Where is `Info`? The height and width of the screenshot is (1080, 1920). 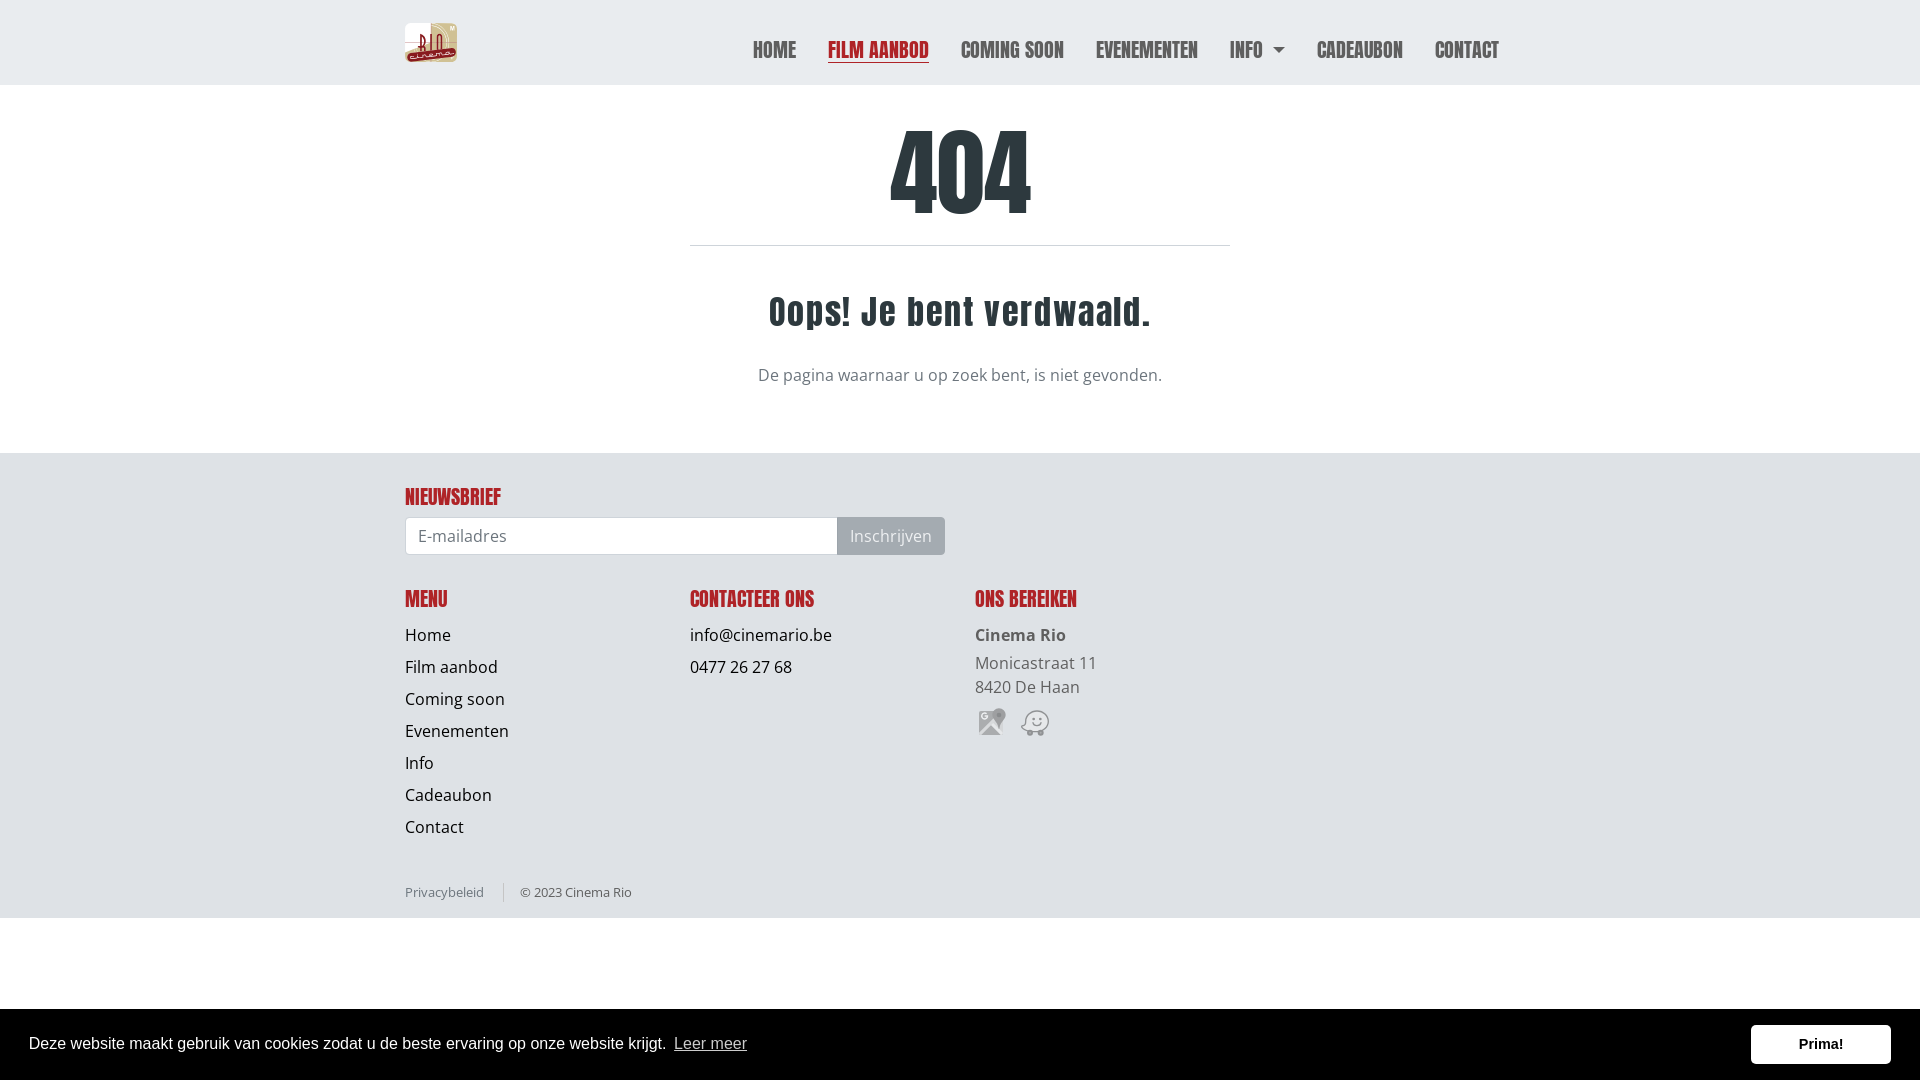
Info is located at coordinates (420, 763).